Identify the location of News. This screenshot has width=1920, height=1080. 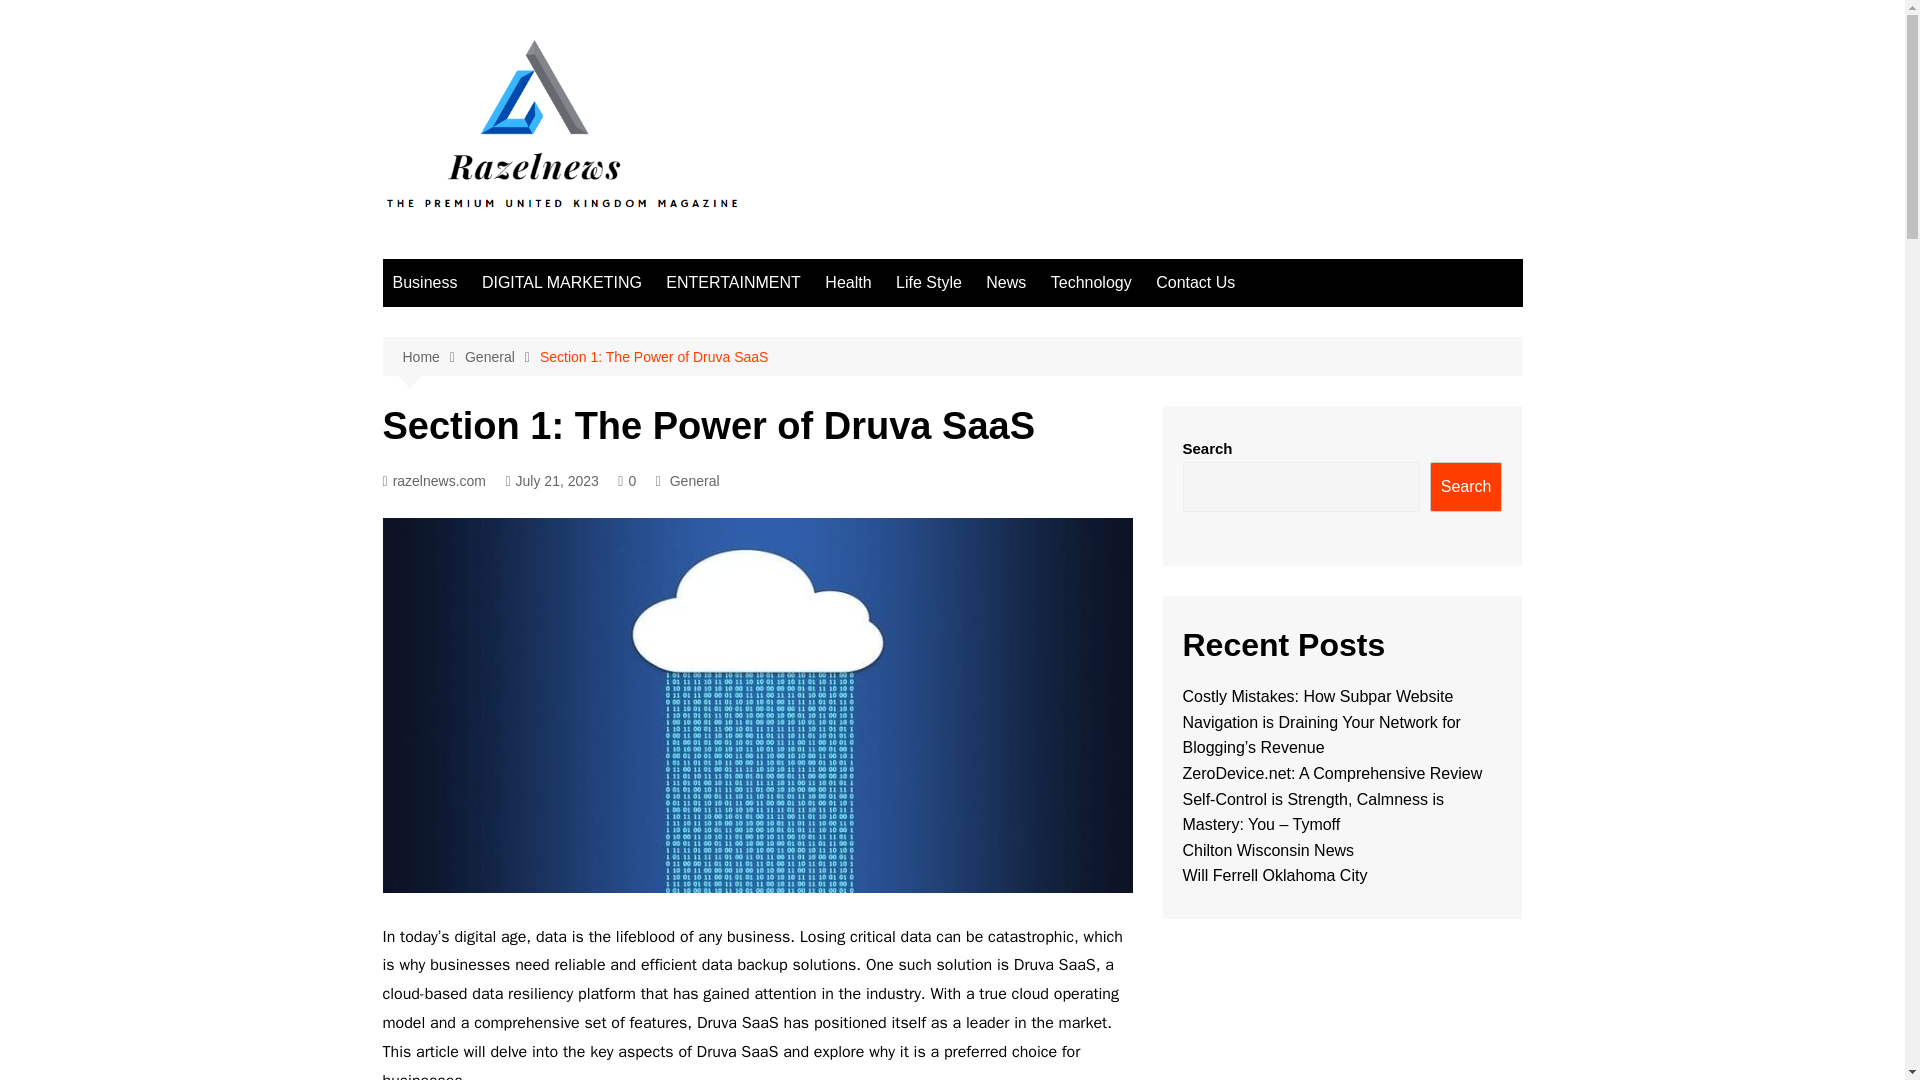
(1006, 282).